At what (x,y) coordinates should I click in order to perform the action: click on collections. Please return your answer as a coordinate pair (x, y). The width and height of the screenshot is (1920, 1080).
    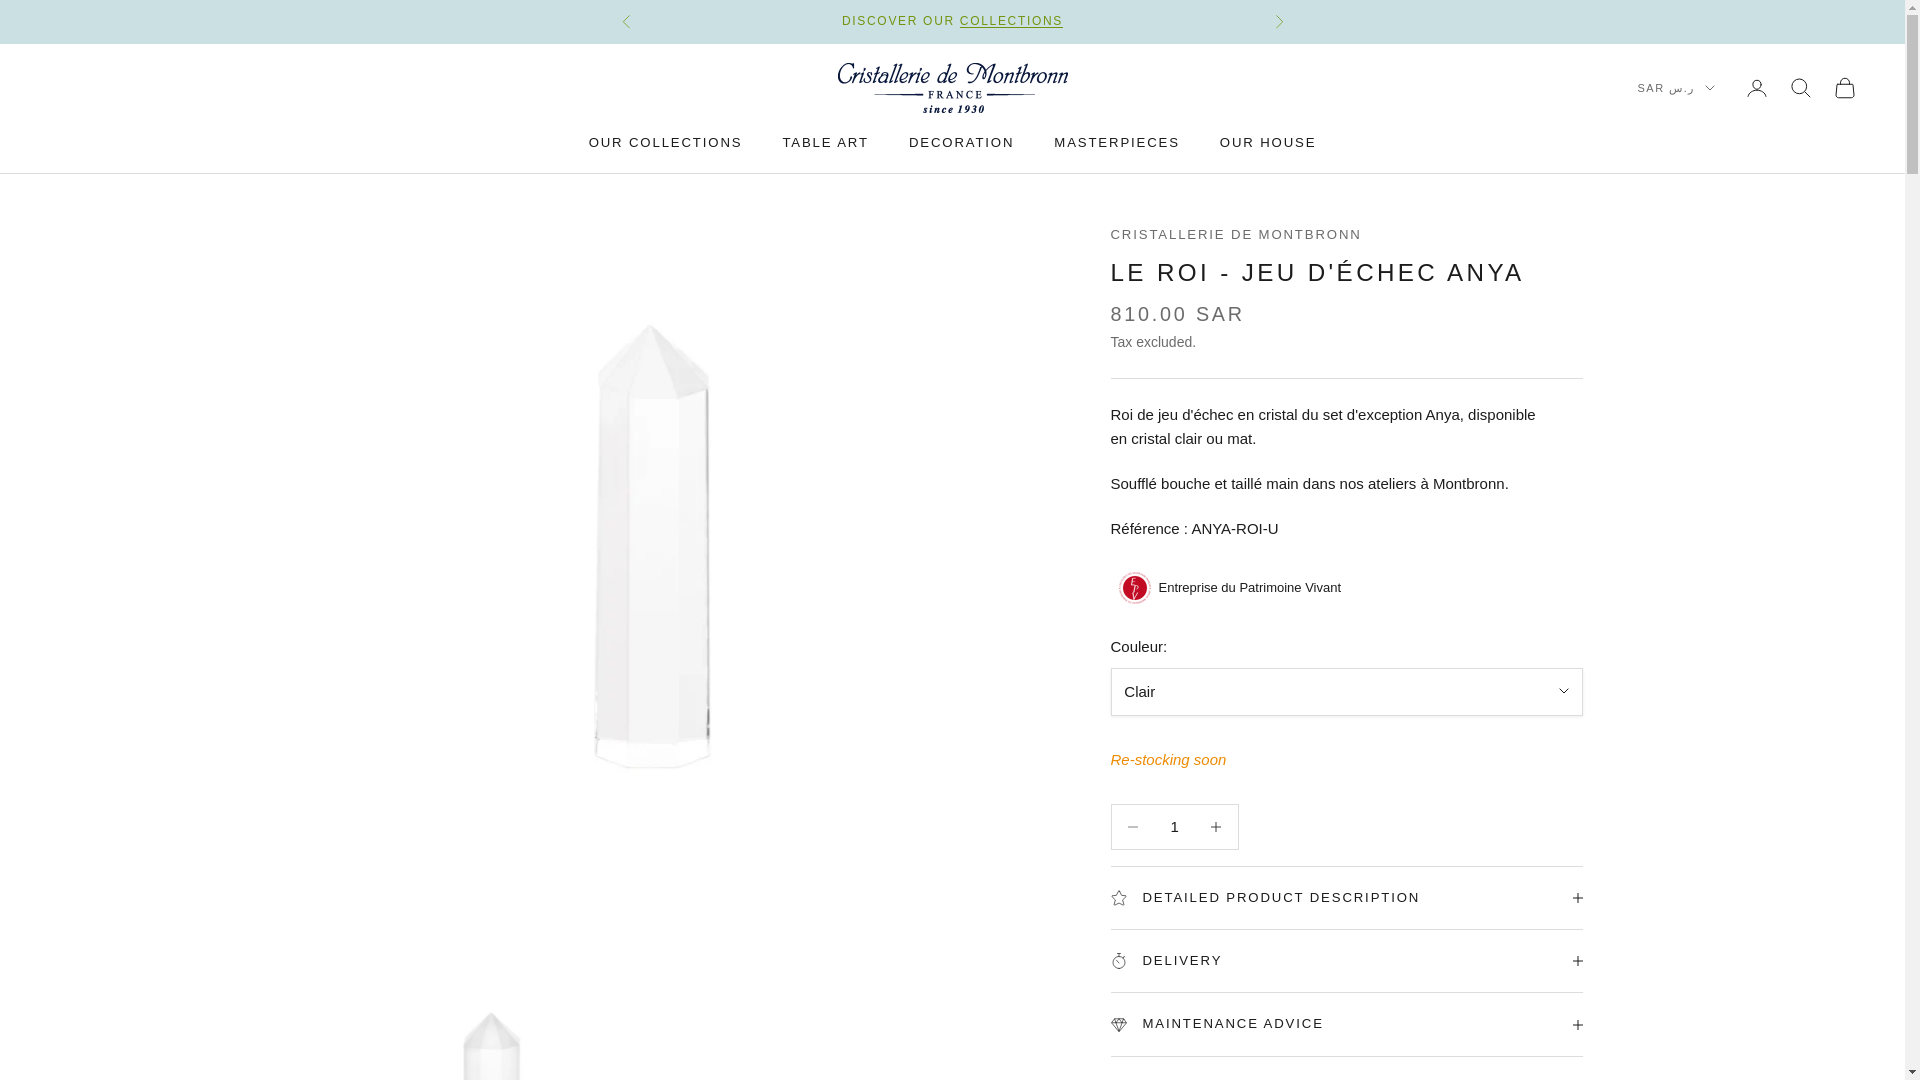
    Looking at the image, I should click on (1012, 21).